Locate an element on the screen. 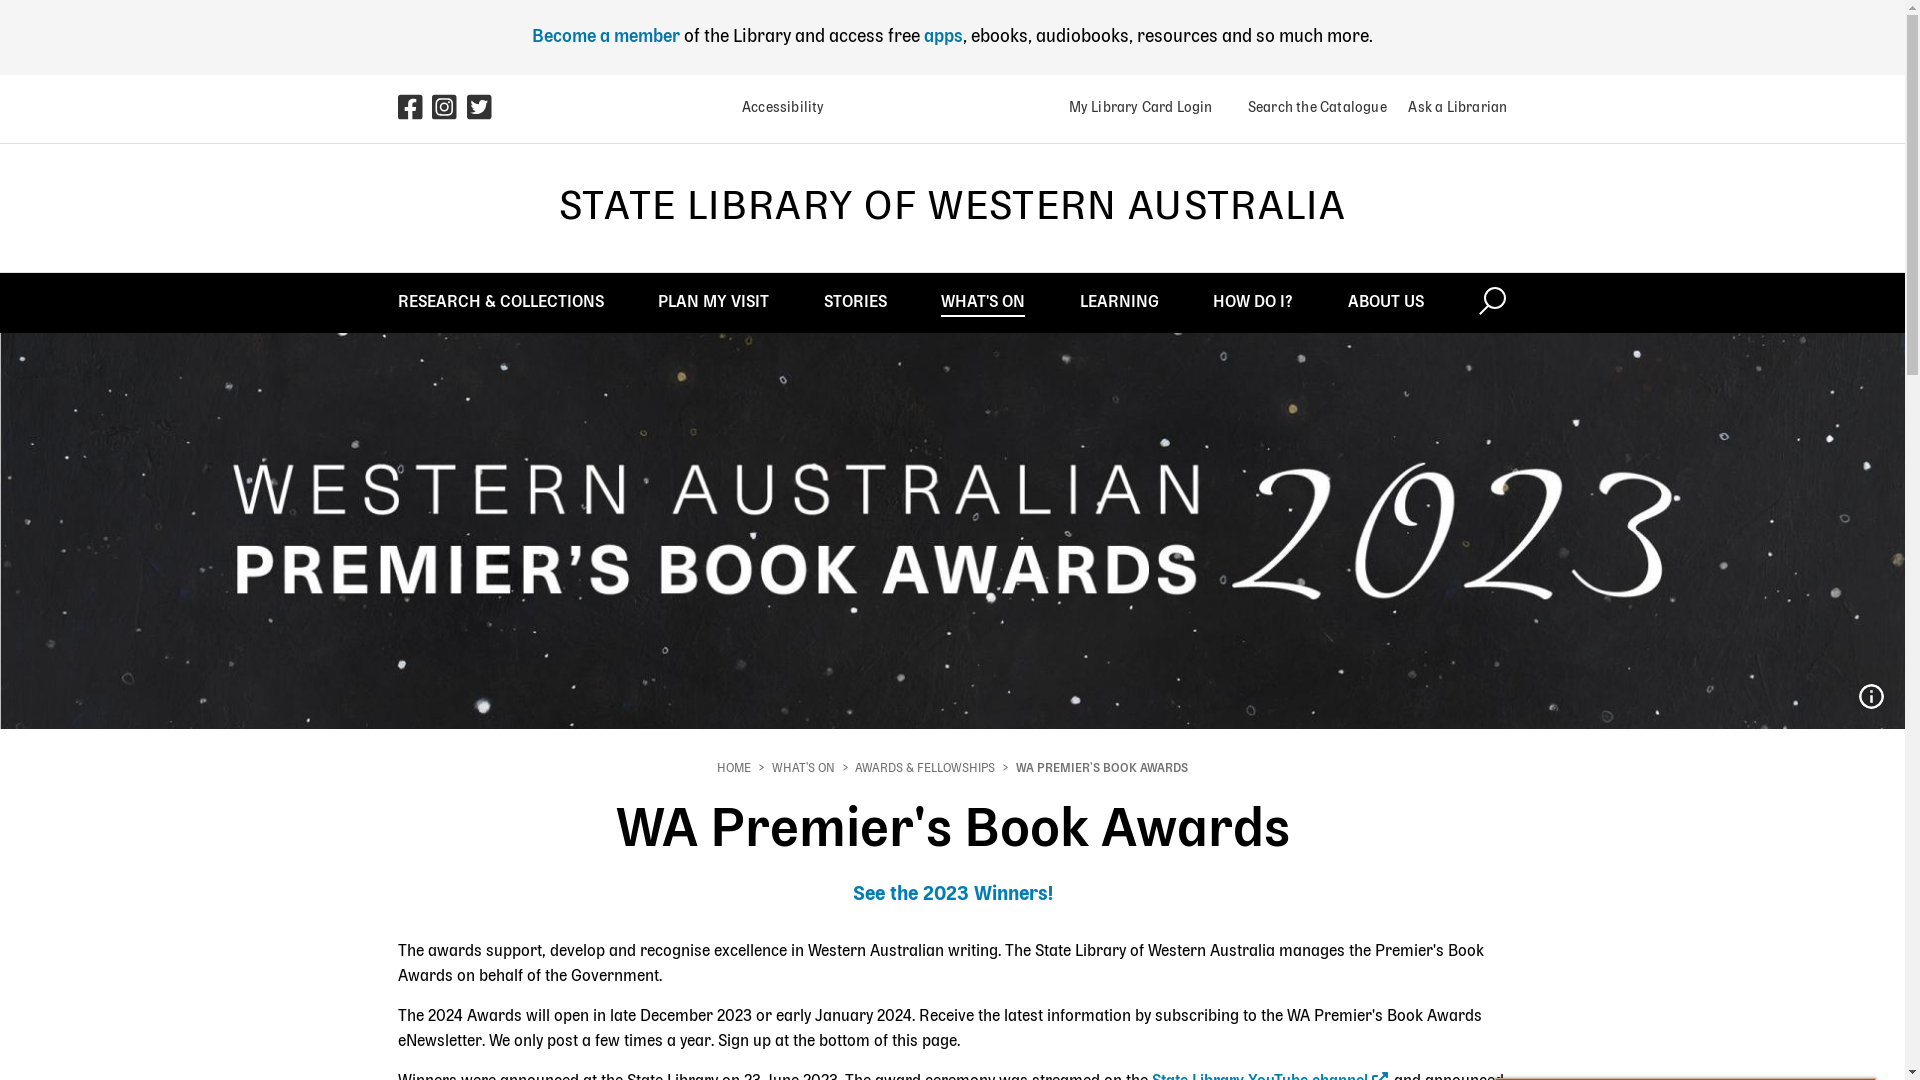 This screenshot has height=1080, width=1920. See the 2023 Winners! is located at coordinates (952, 895).